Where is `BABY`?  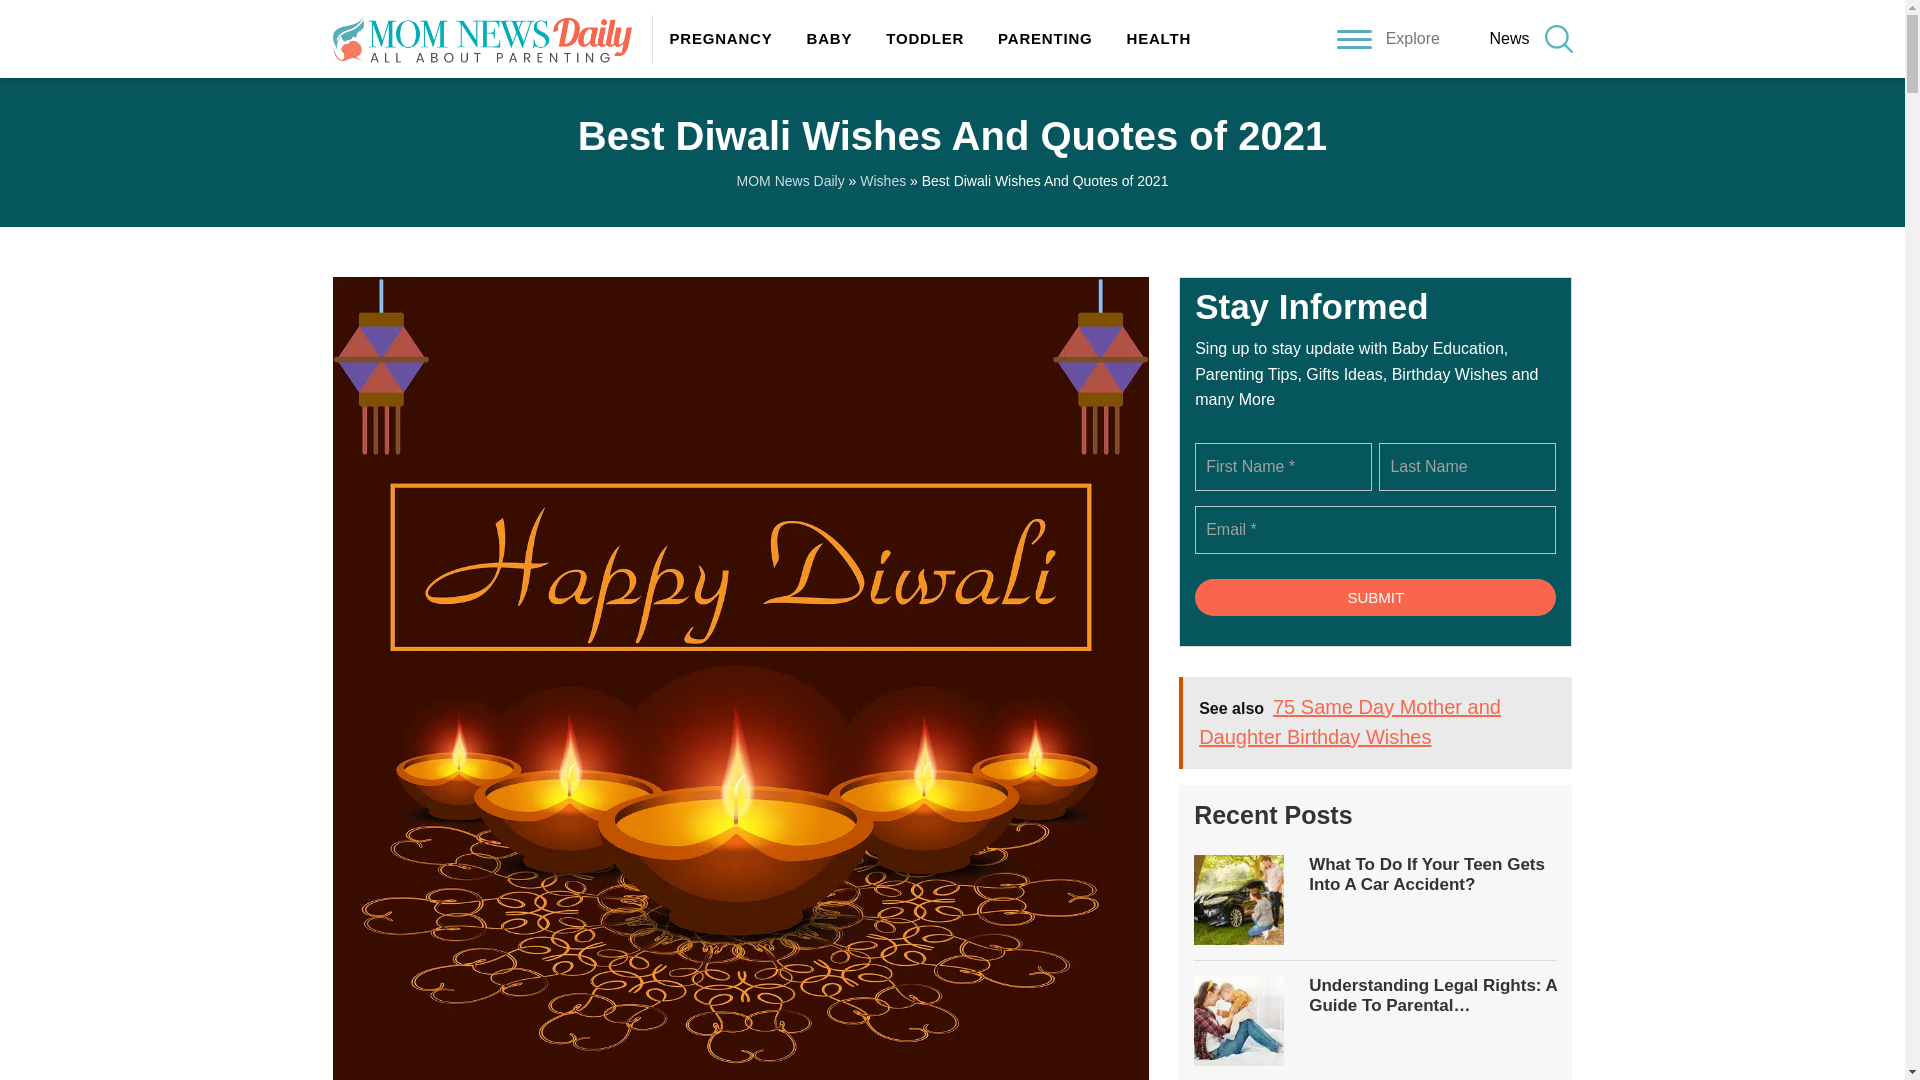 BABY is located at coordinates (829, 38).